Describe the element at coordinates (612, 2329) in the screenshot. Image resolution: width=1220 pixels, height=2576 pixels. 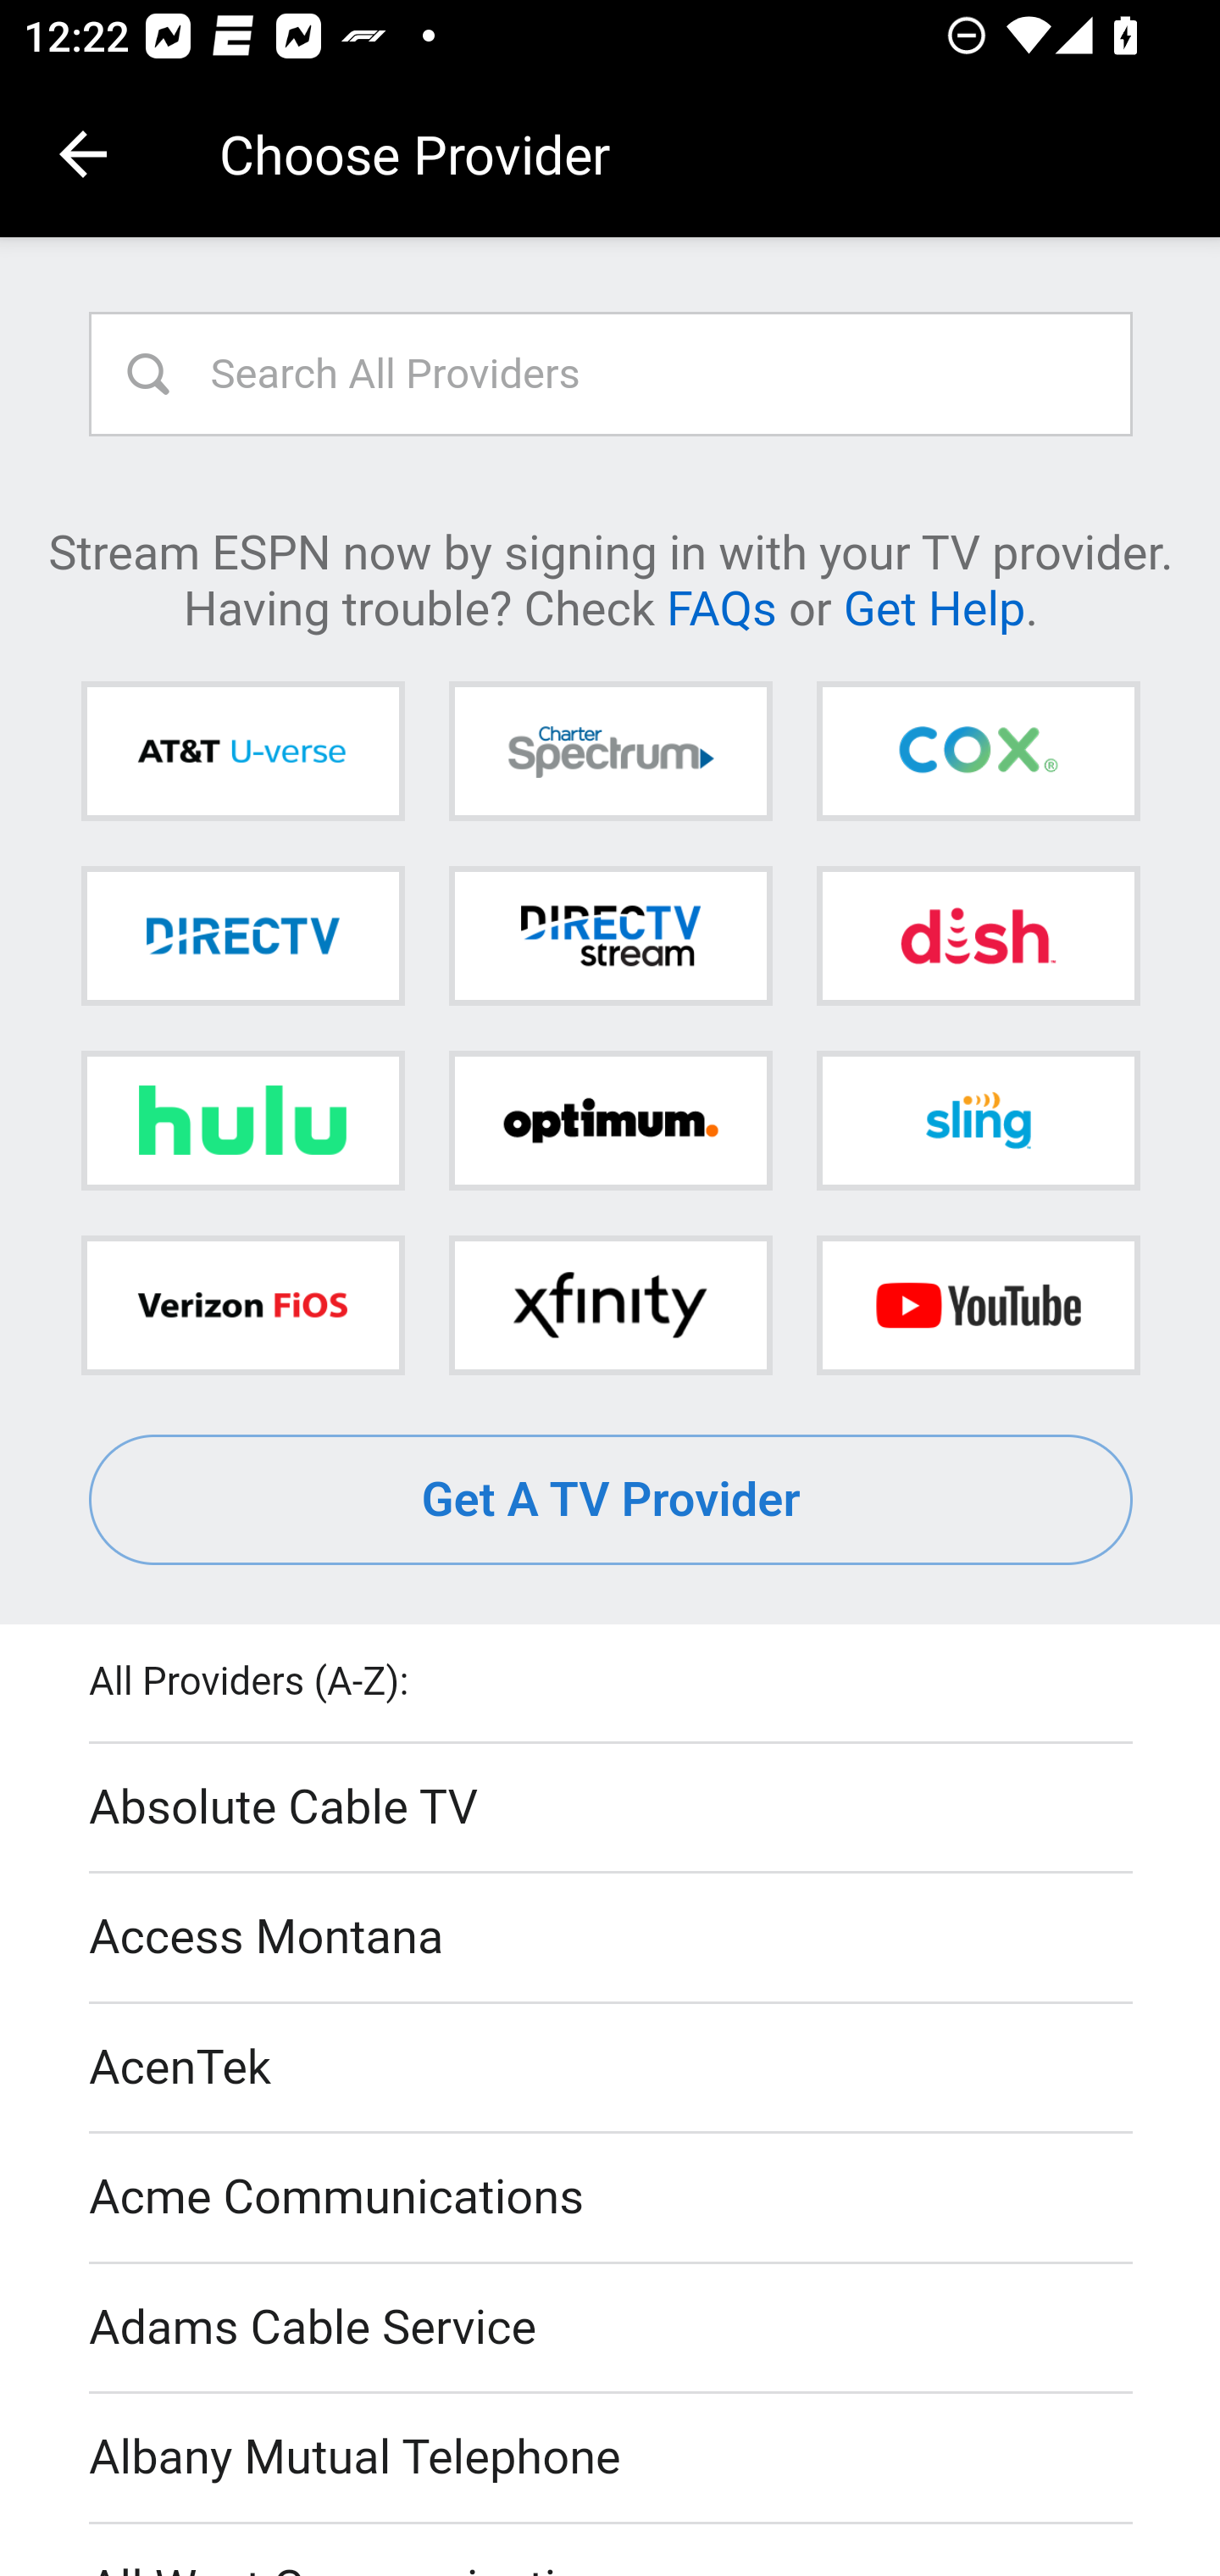
I see `Adams Cable Service` at that location.